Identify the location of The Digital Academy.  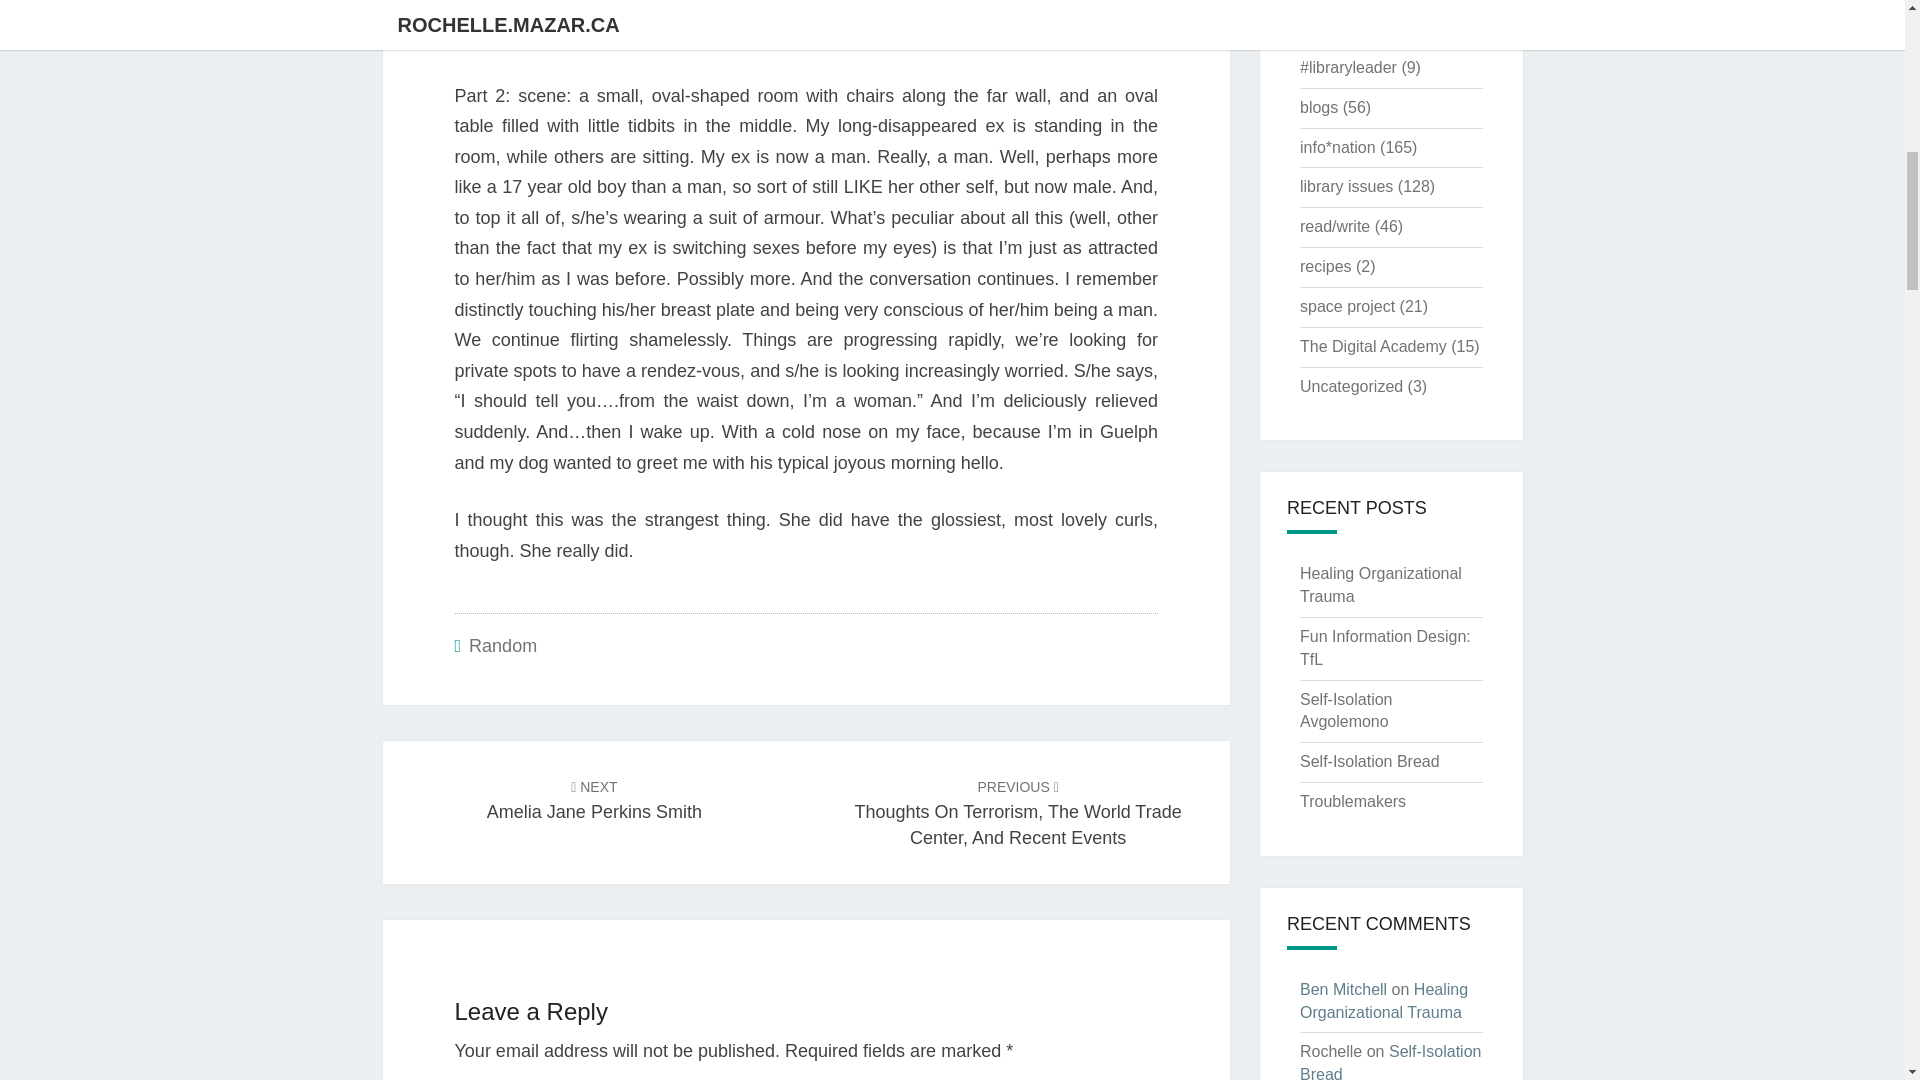
(1373, 346).